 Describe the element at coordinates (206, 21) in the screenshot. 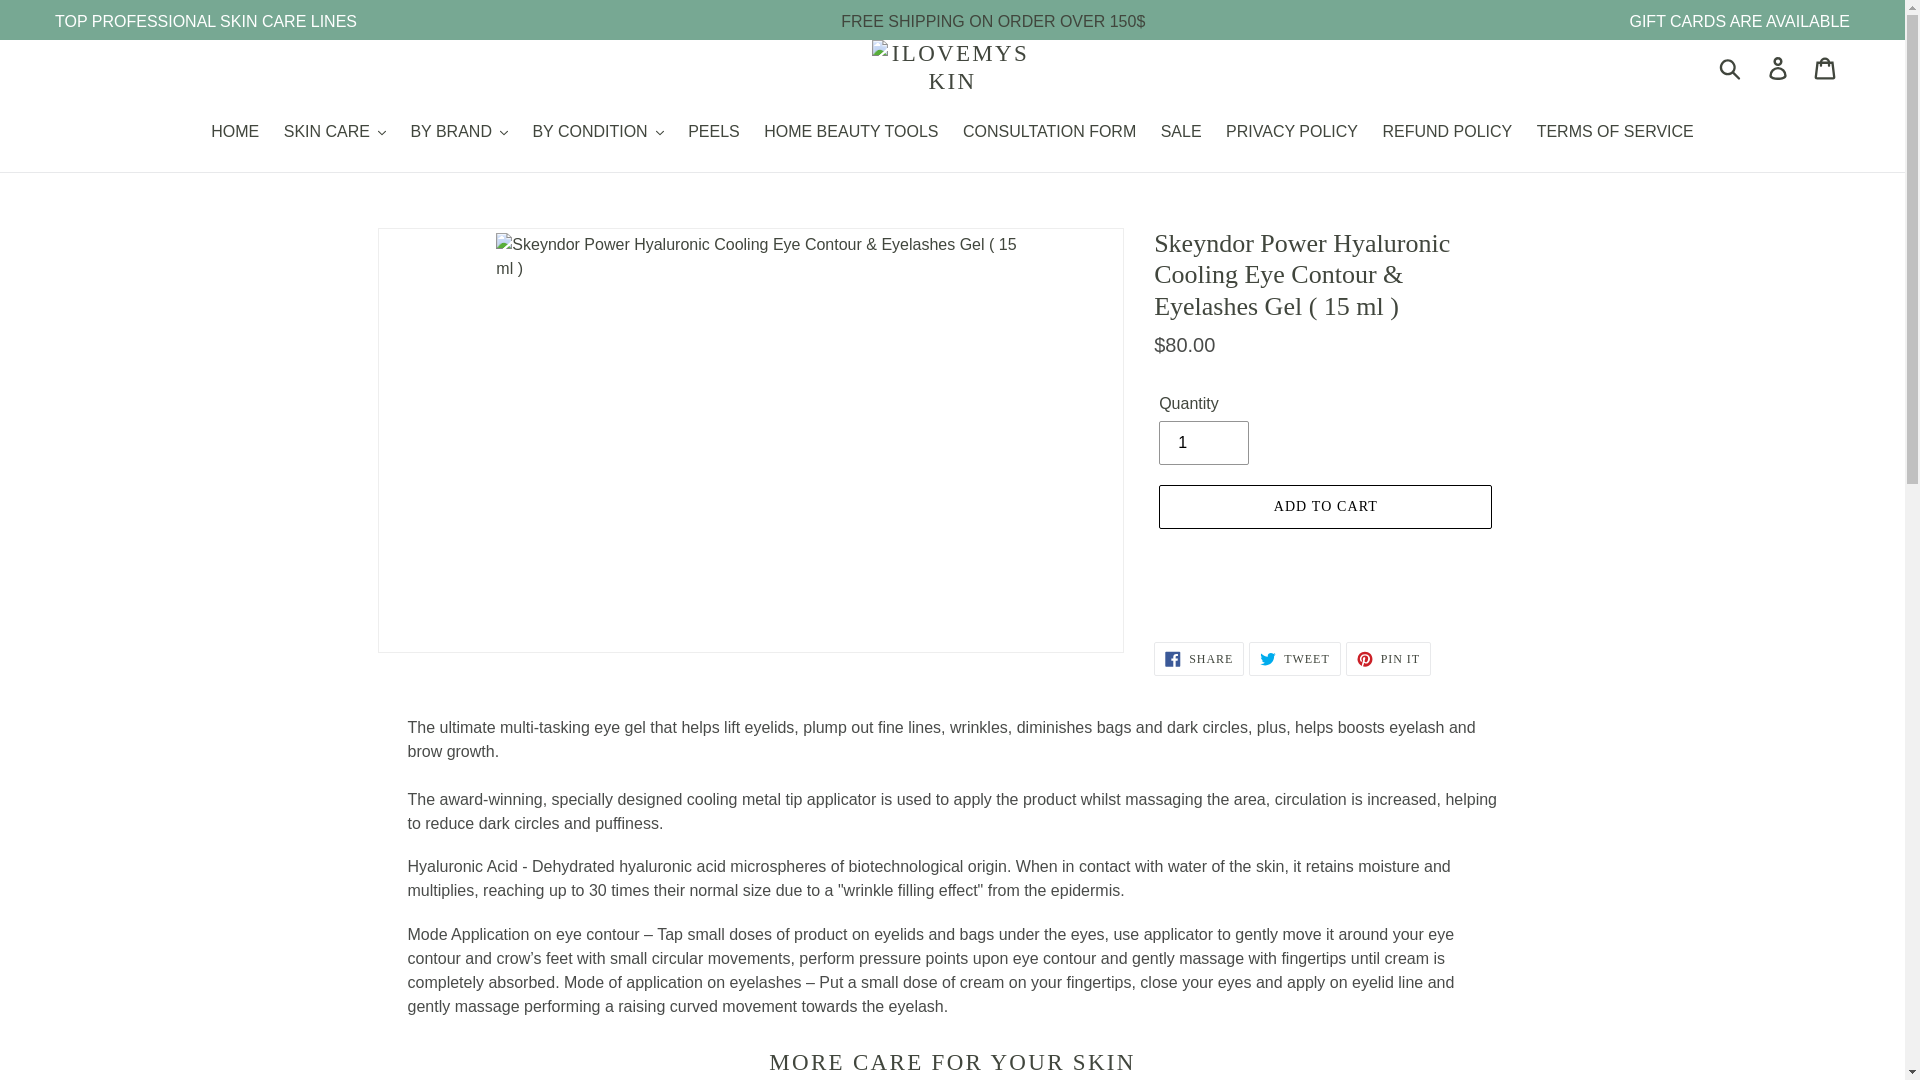

I see `TOP PROFESSIONAL SKIN CARE LINES` at that location.